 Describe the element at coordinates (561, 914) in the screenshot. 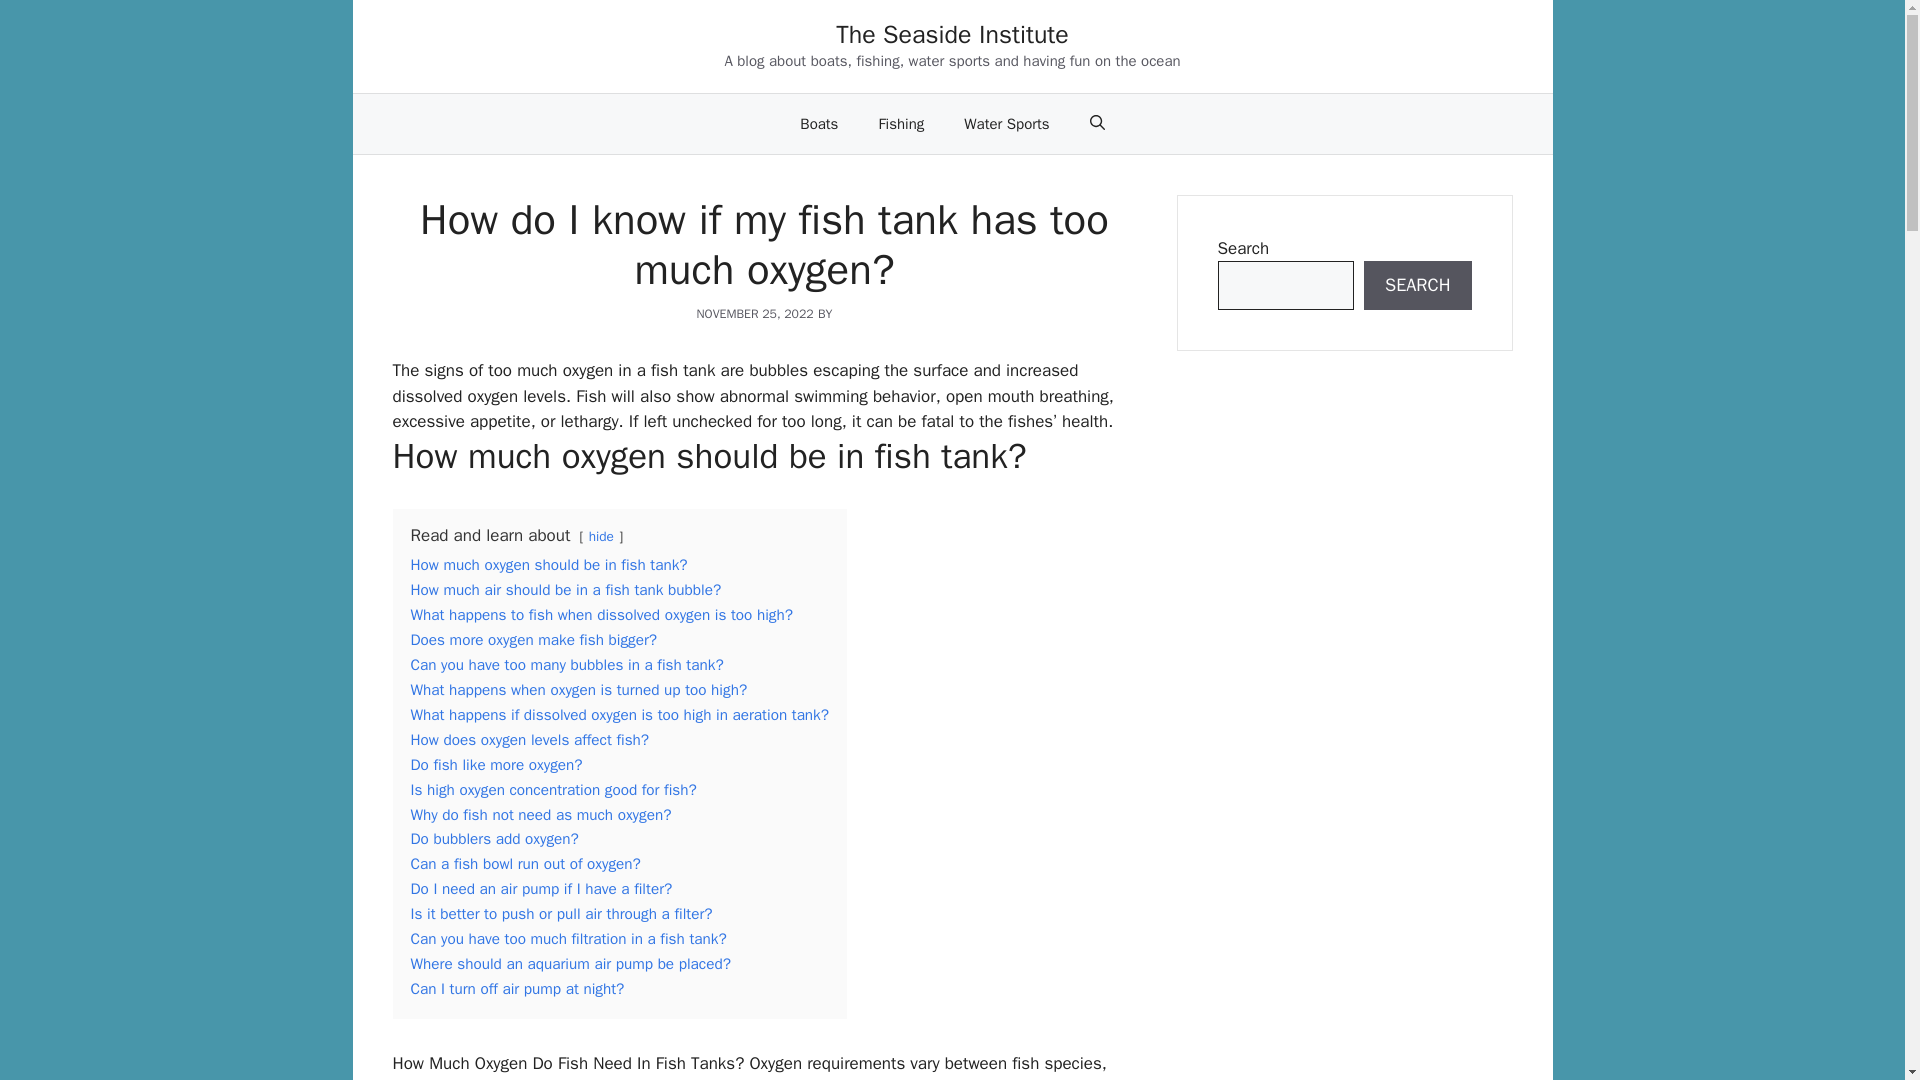

I see `Is it better to push or pull air through a filter?` at that location.